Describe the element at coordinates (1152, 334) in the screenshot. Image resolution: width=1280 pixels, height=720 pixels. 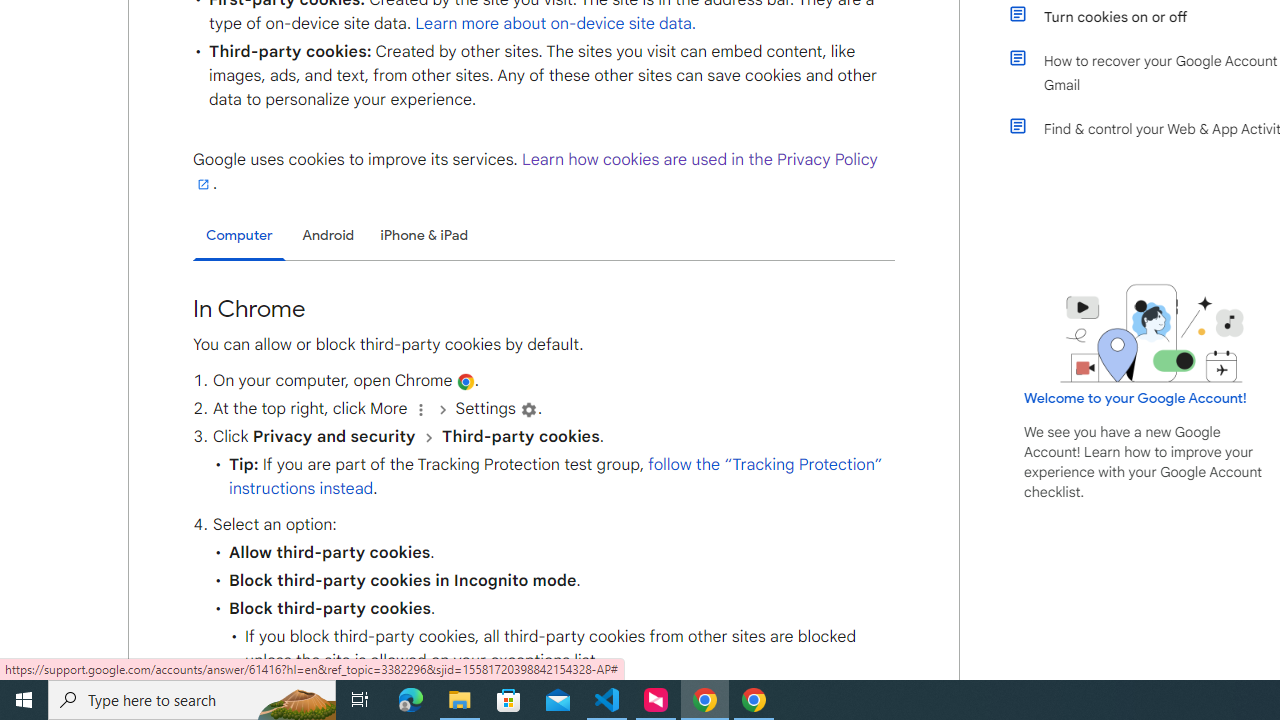
I see `Learning Center home page image` at that location.